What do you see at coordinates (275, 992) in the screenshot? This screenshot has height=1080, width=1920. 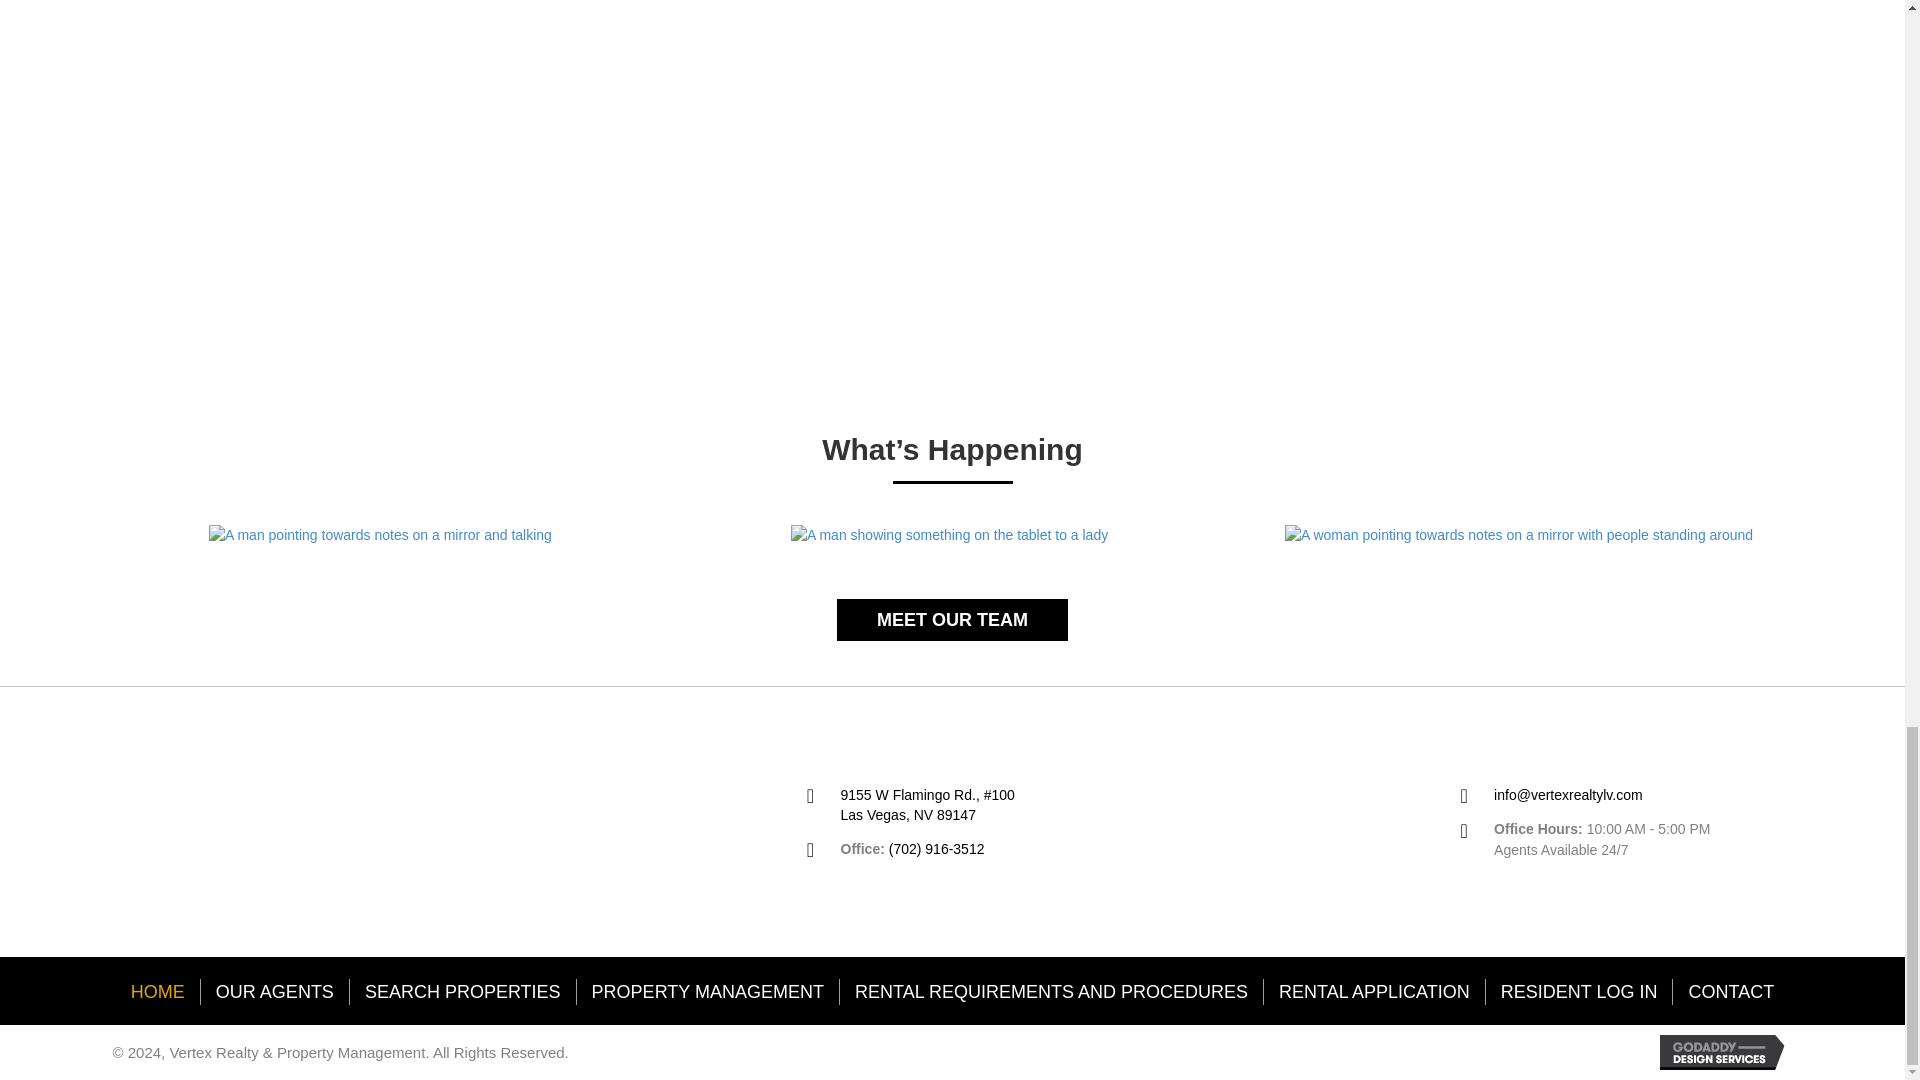 I see `OUR AGENTS` at bounding box center [275, 992].